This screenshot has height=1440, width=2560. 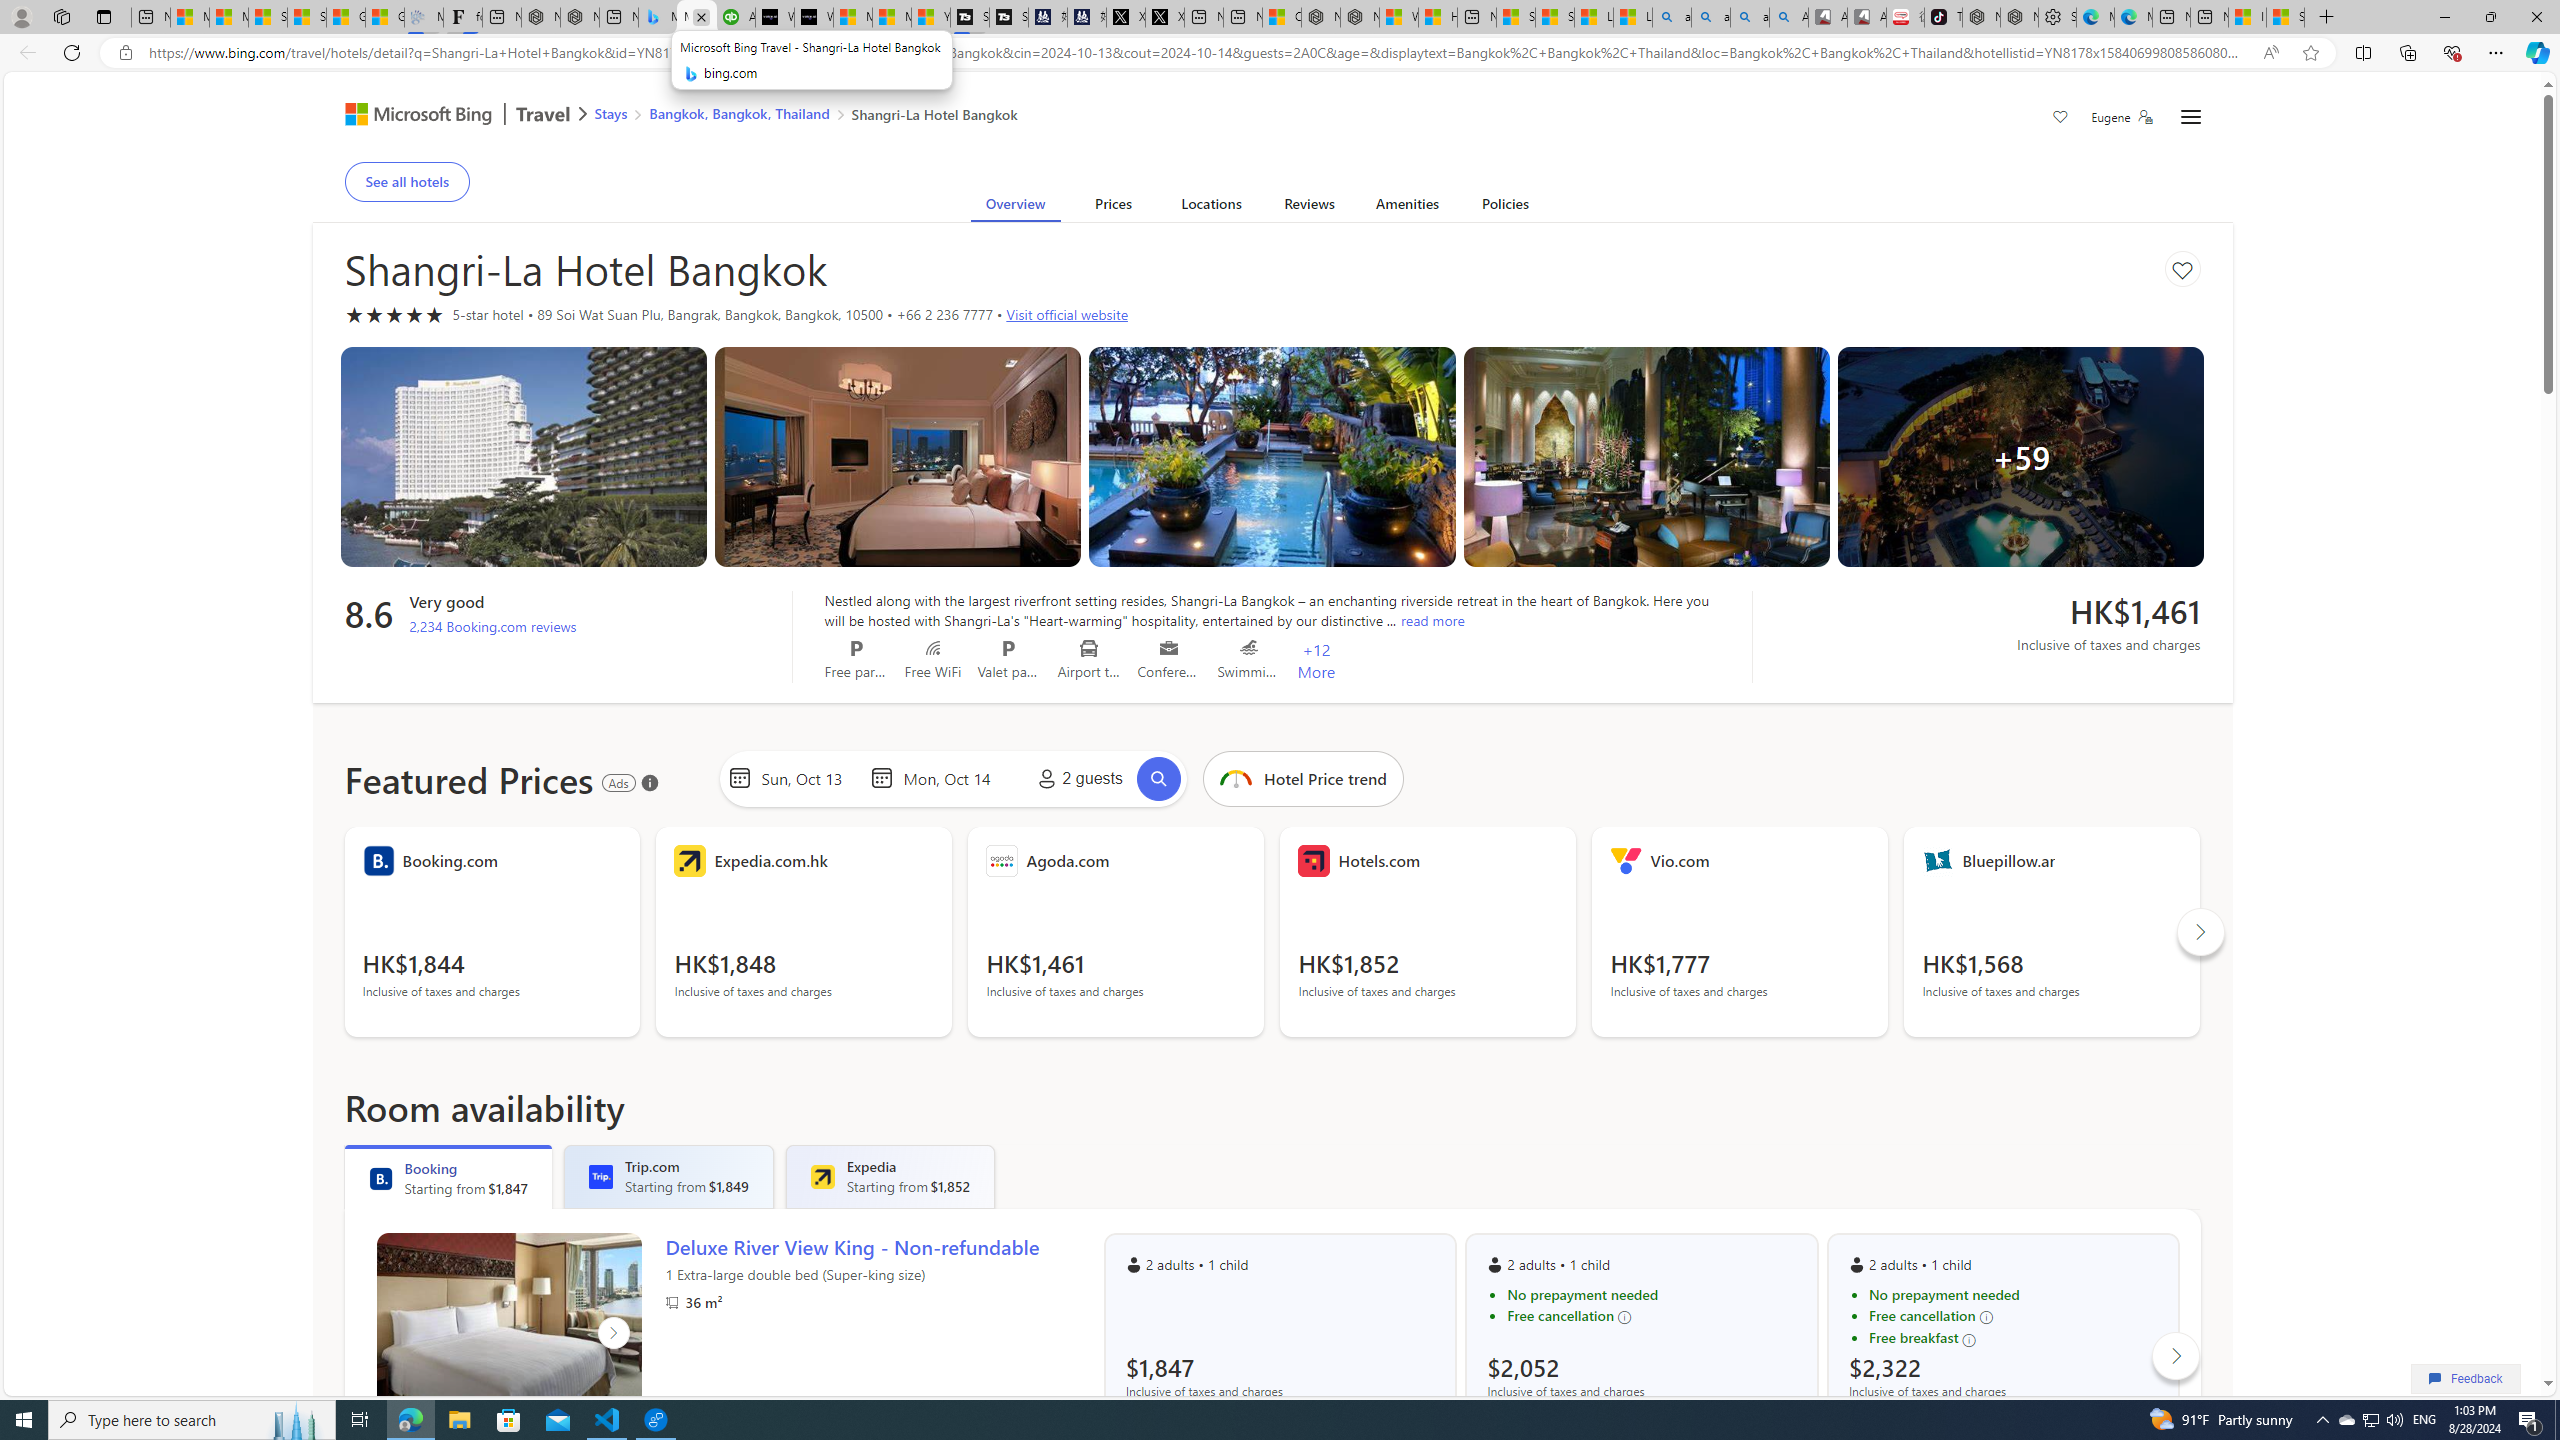 What do you see at coordinates (1113, 208) in the screenshot?
I see `Prices` at bounding box center [1113, 208].